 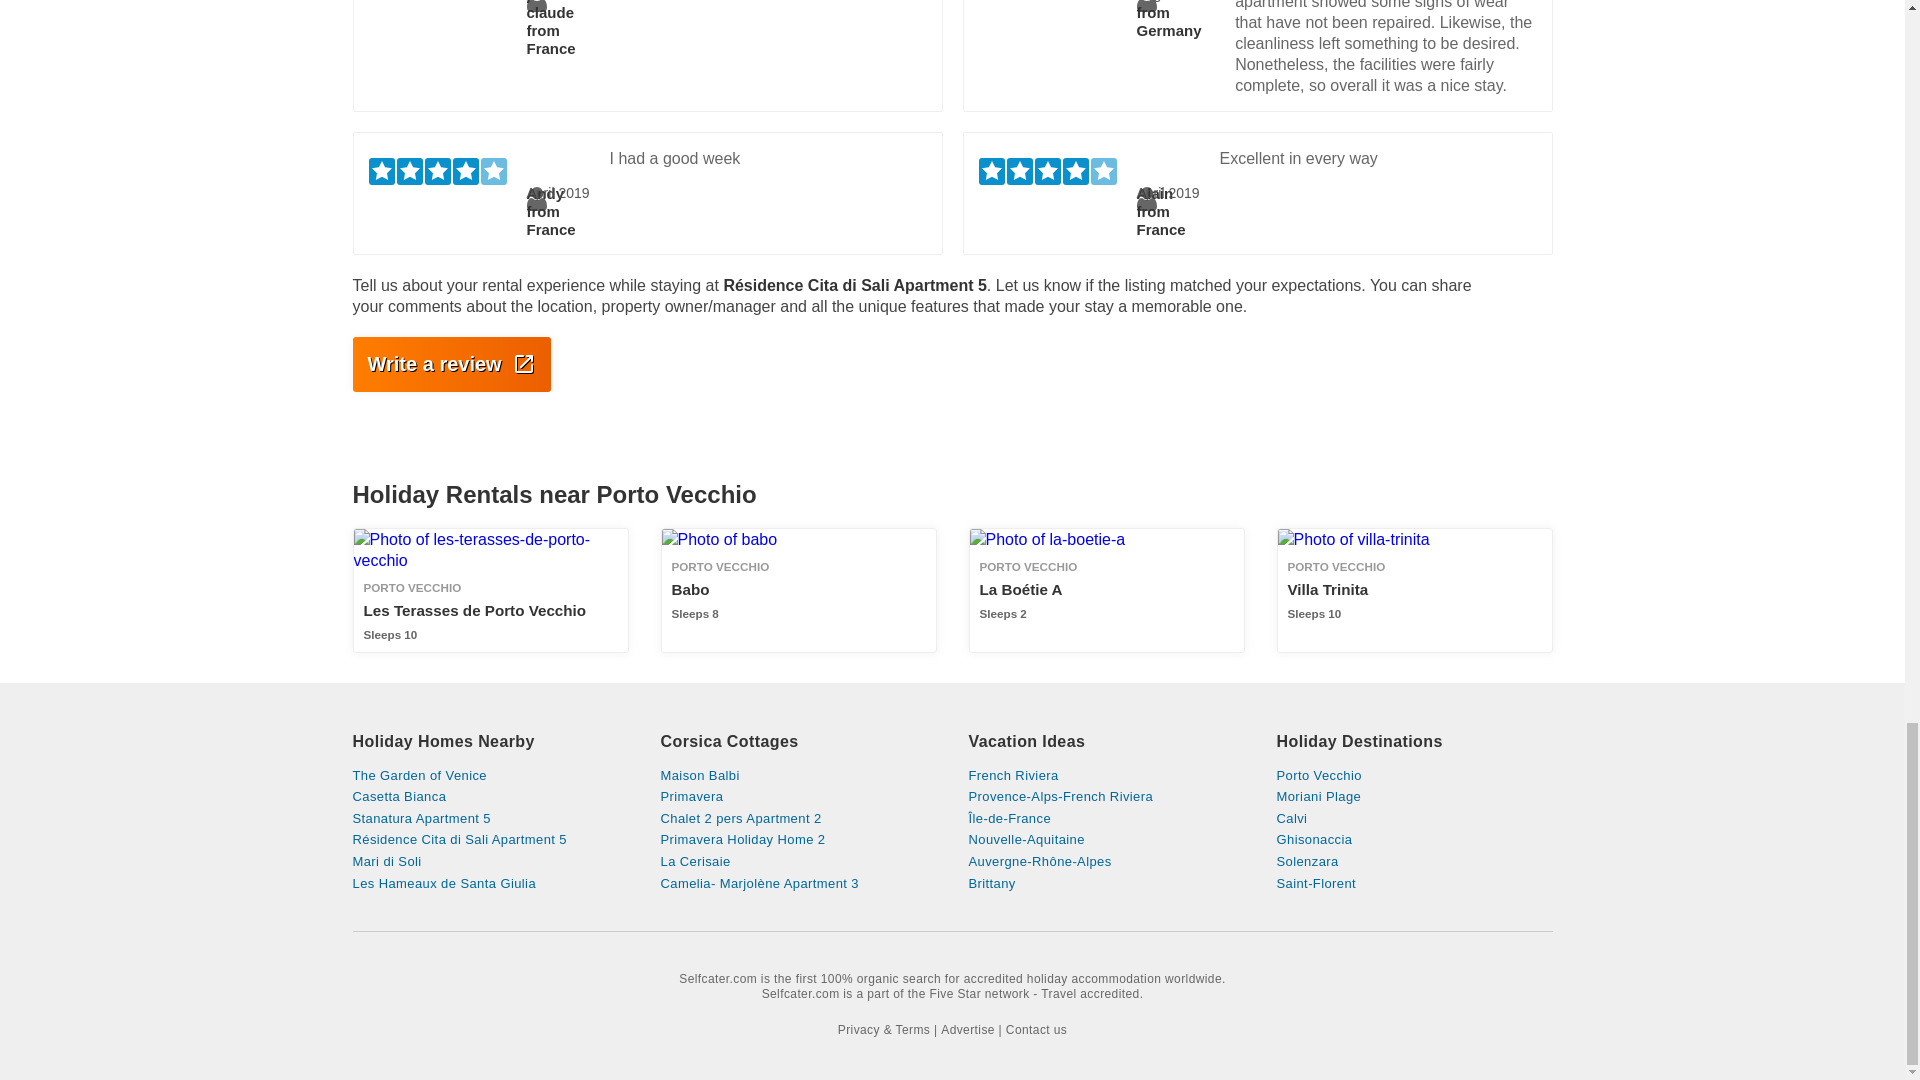 I want to click on Self-catering Provence-Alps-French Riviera, so click(x=1414, y=590).